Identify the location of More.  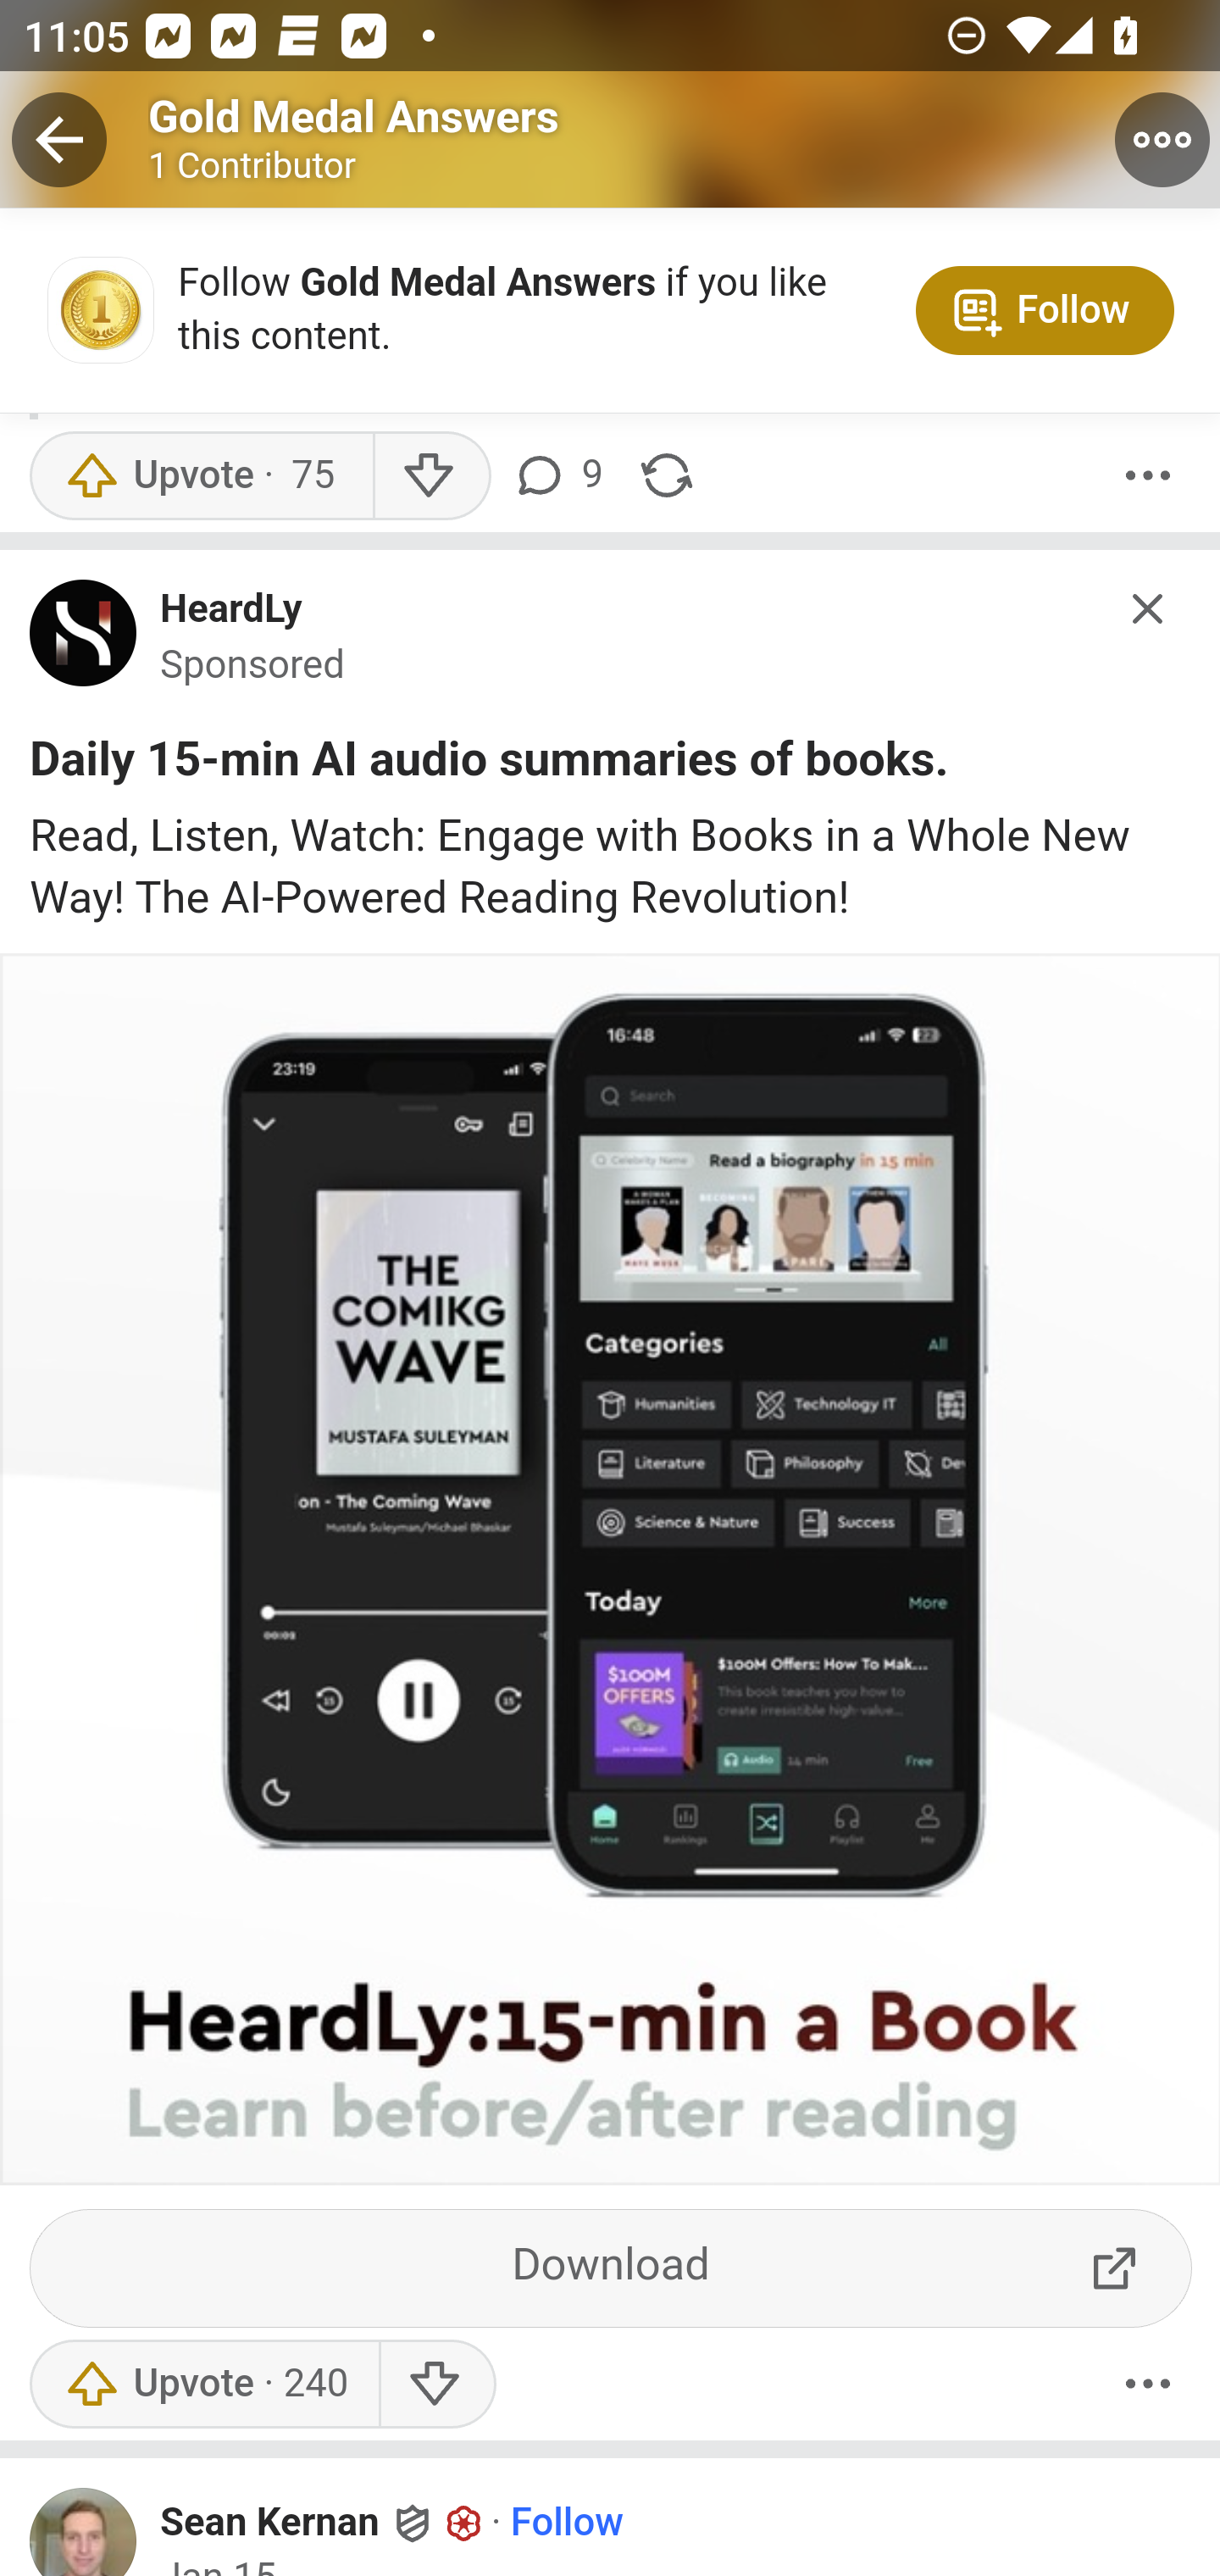
(1148, 479).